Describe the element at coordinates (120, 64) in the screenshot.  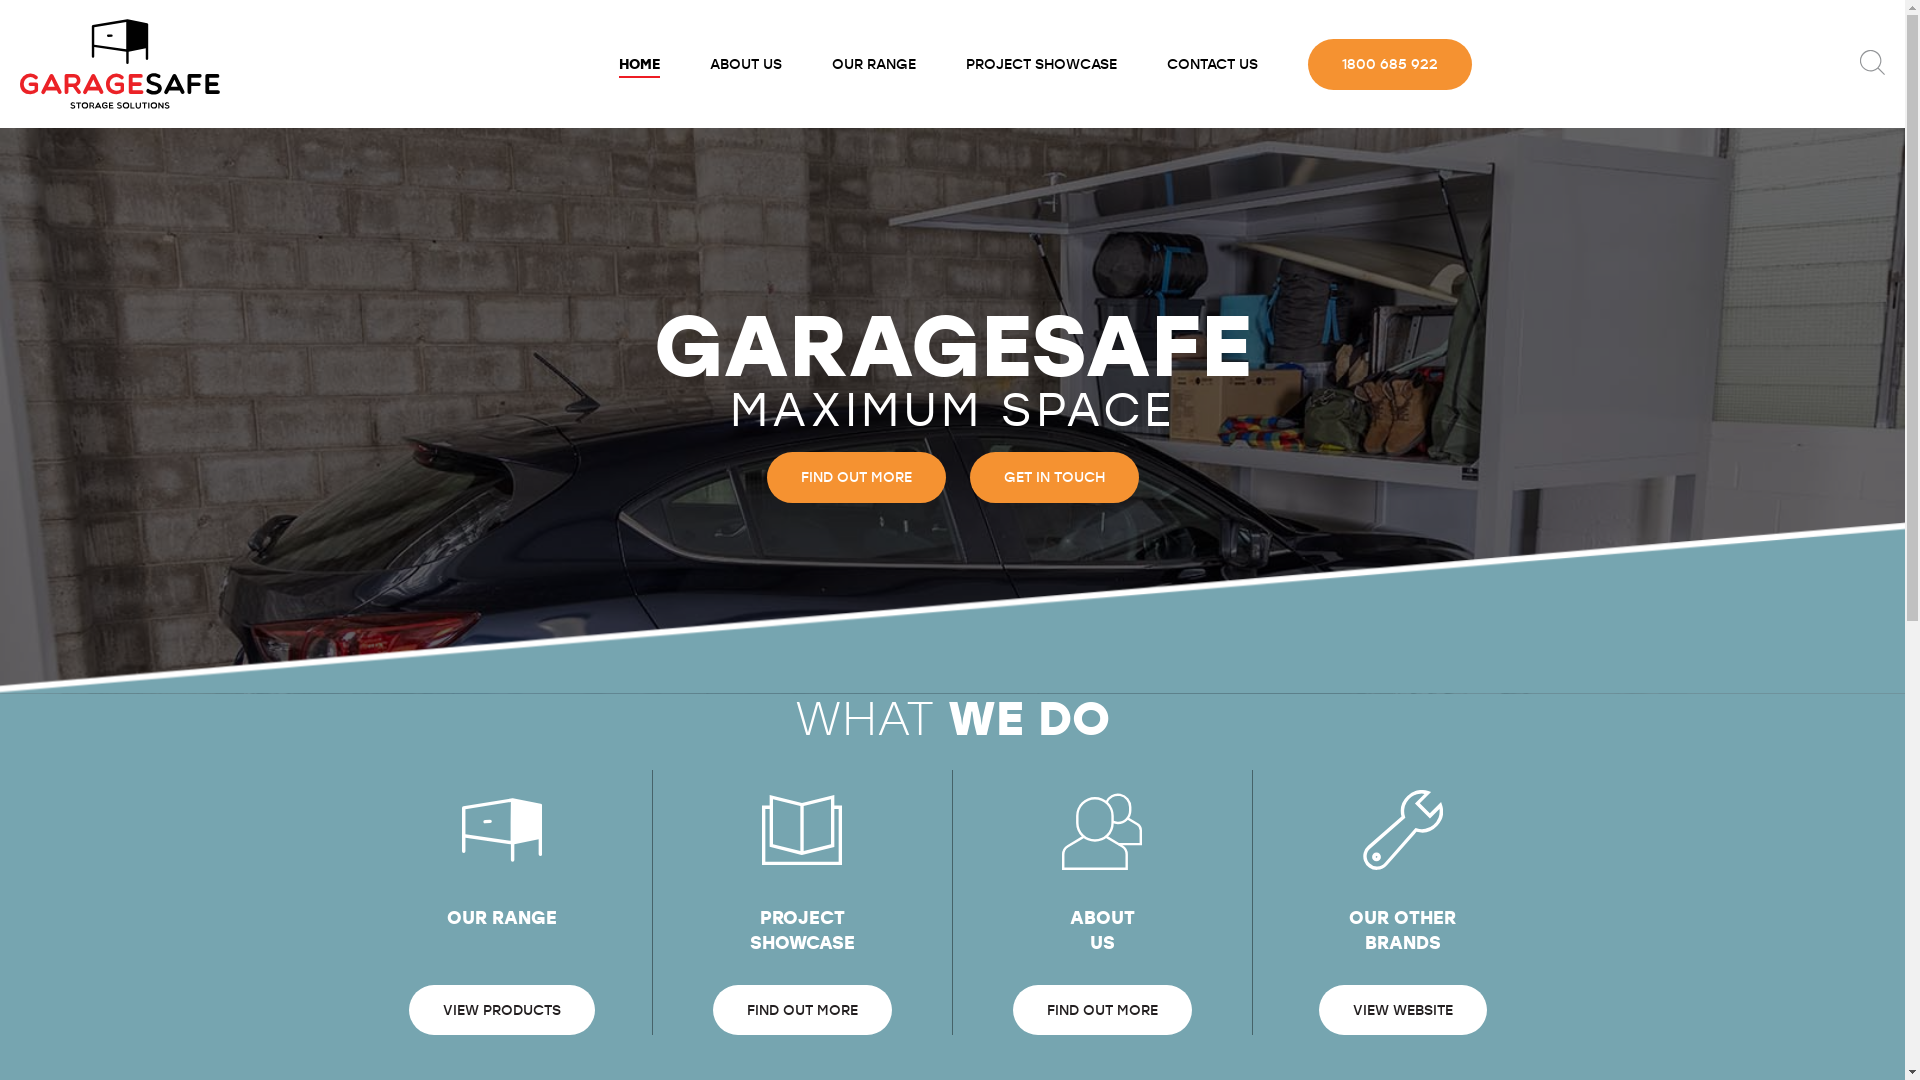
I see `GARAGESAFE` at that location.